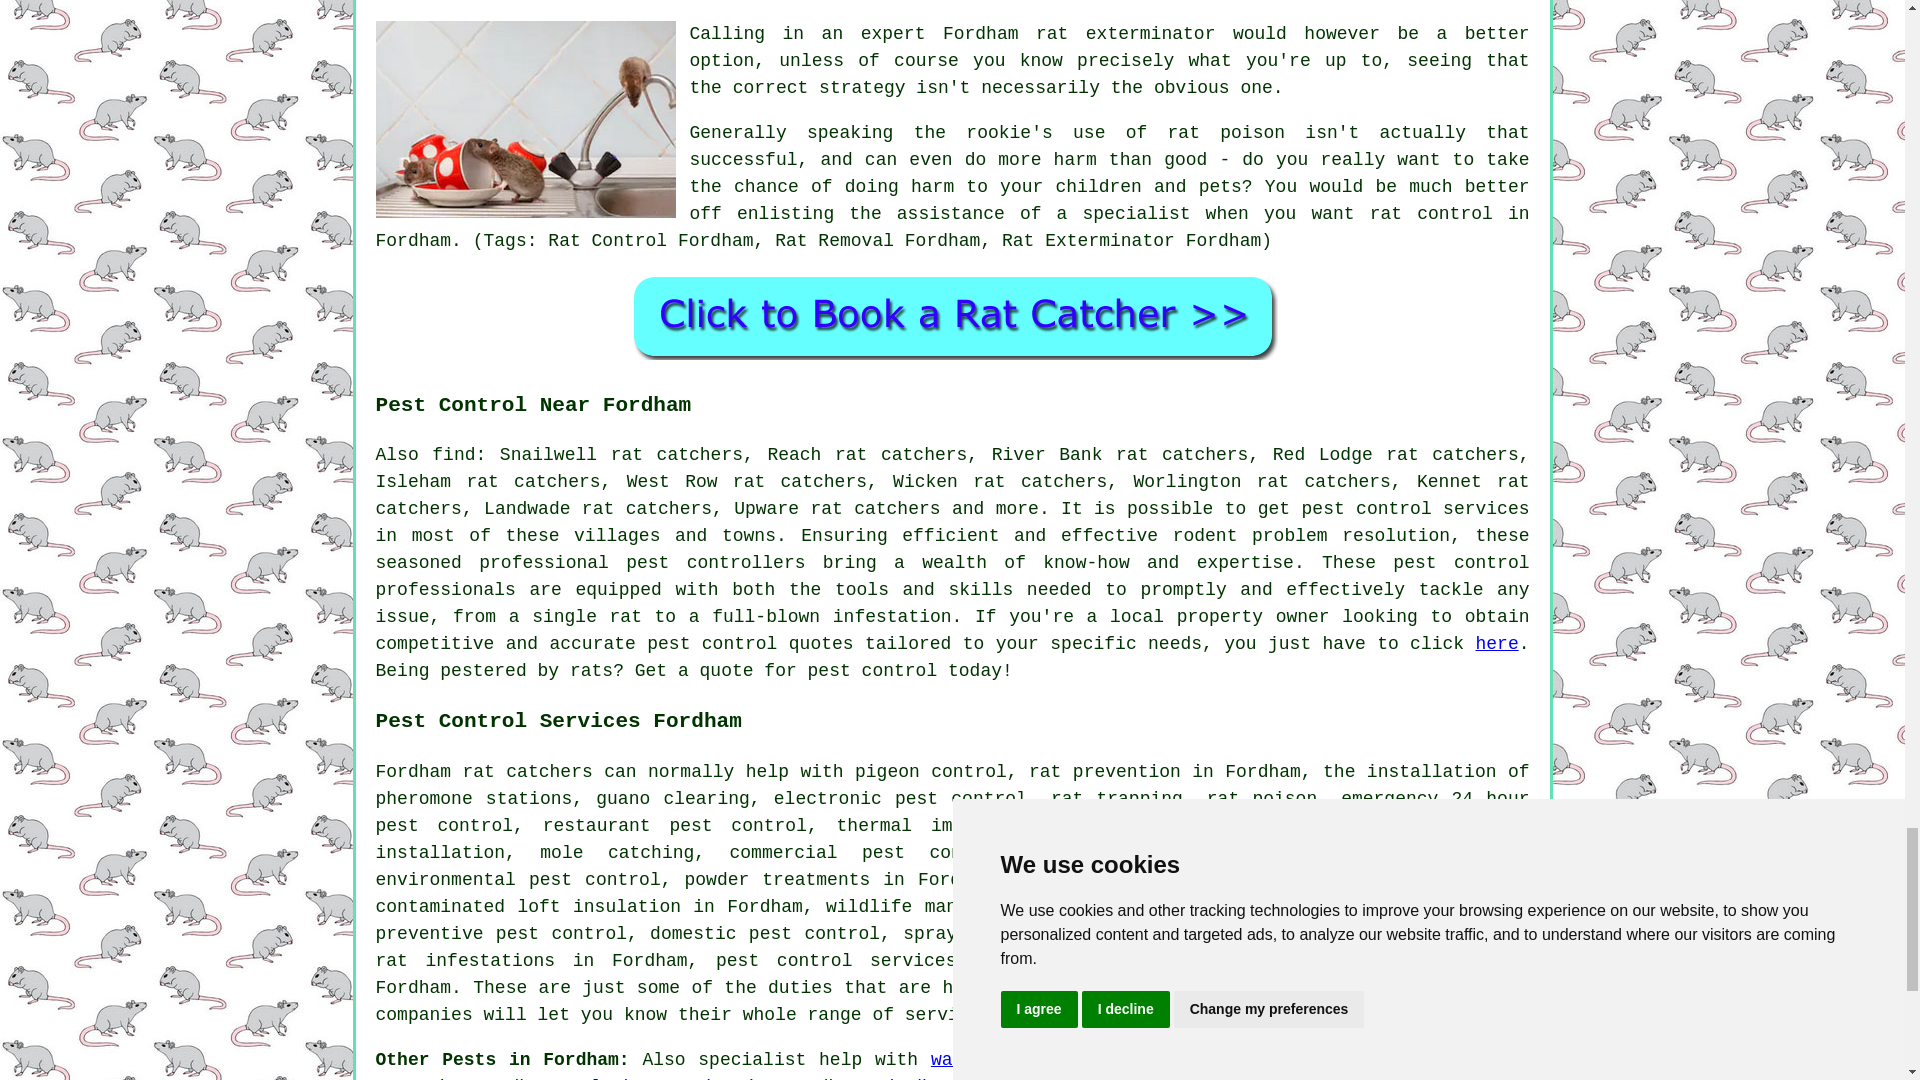 Image resolution: width=1920 pixels, height=1080 pixels. I want to click on pest control quotes, so click(750, 644).